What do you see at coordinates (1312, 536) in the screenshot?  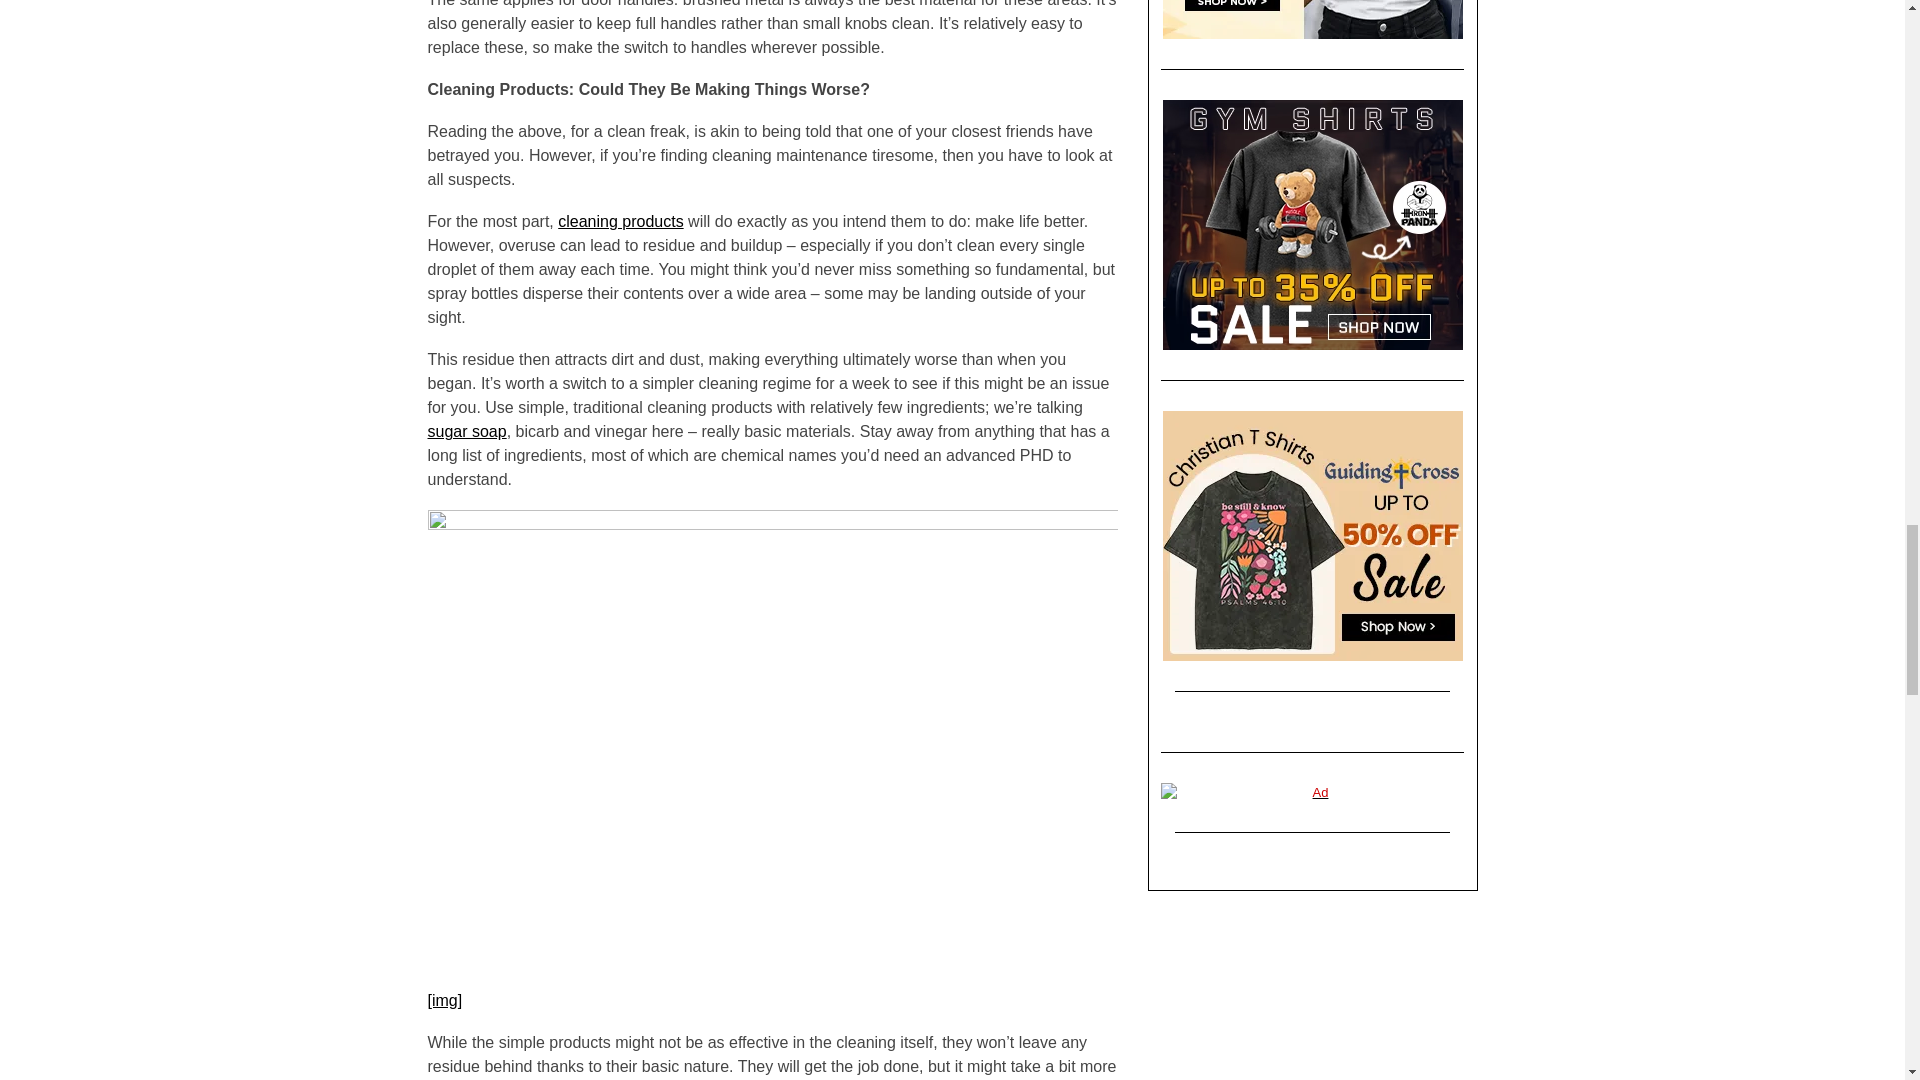 I see `christian t shirts` at bounding box center [1312, 536].